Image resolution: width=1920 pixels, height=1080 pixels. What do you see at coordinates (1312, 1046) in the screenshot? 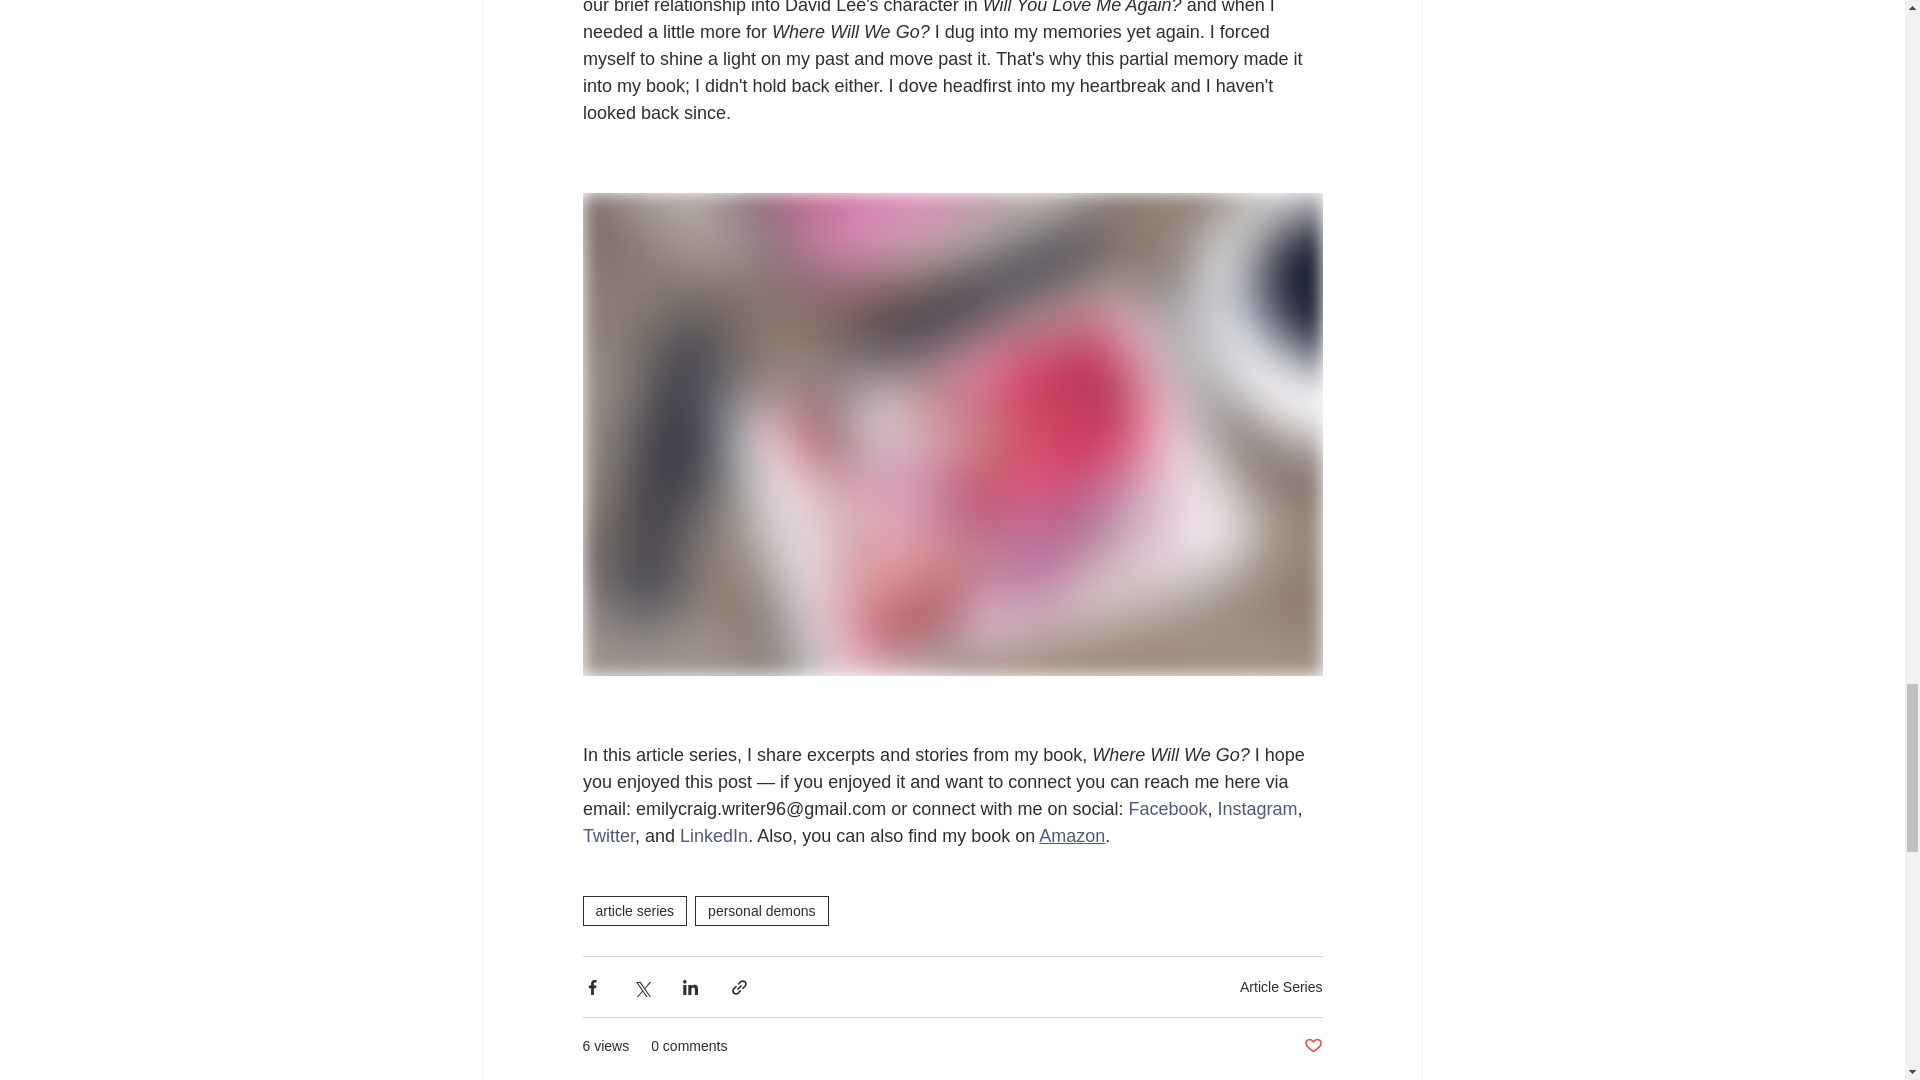
I see `Post not marked as liked` at bounding box center [1312, 1046].